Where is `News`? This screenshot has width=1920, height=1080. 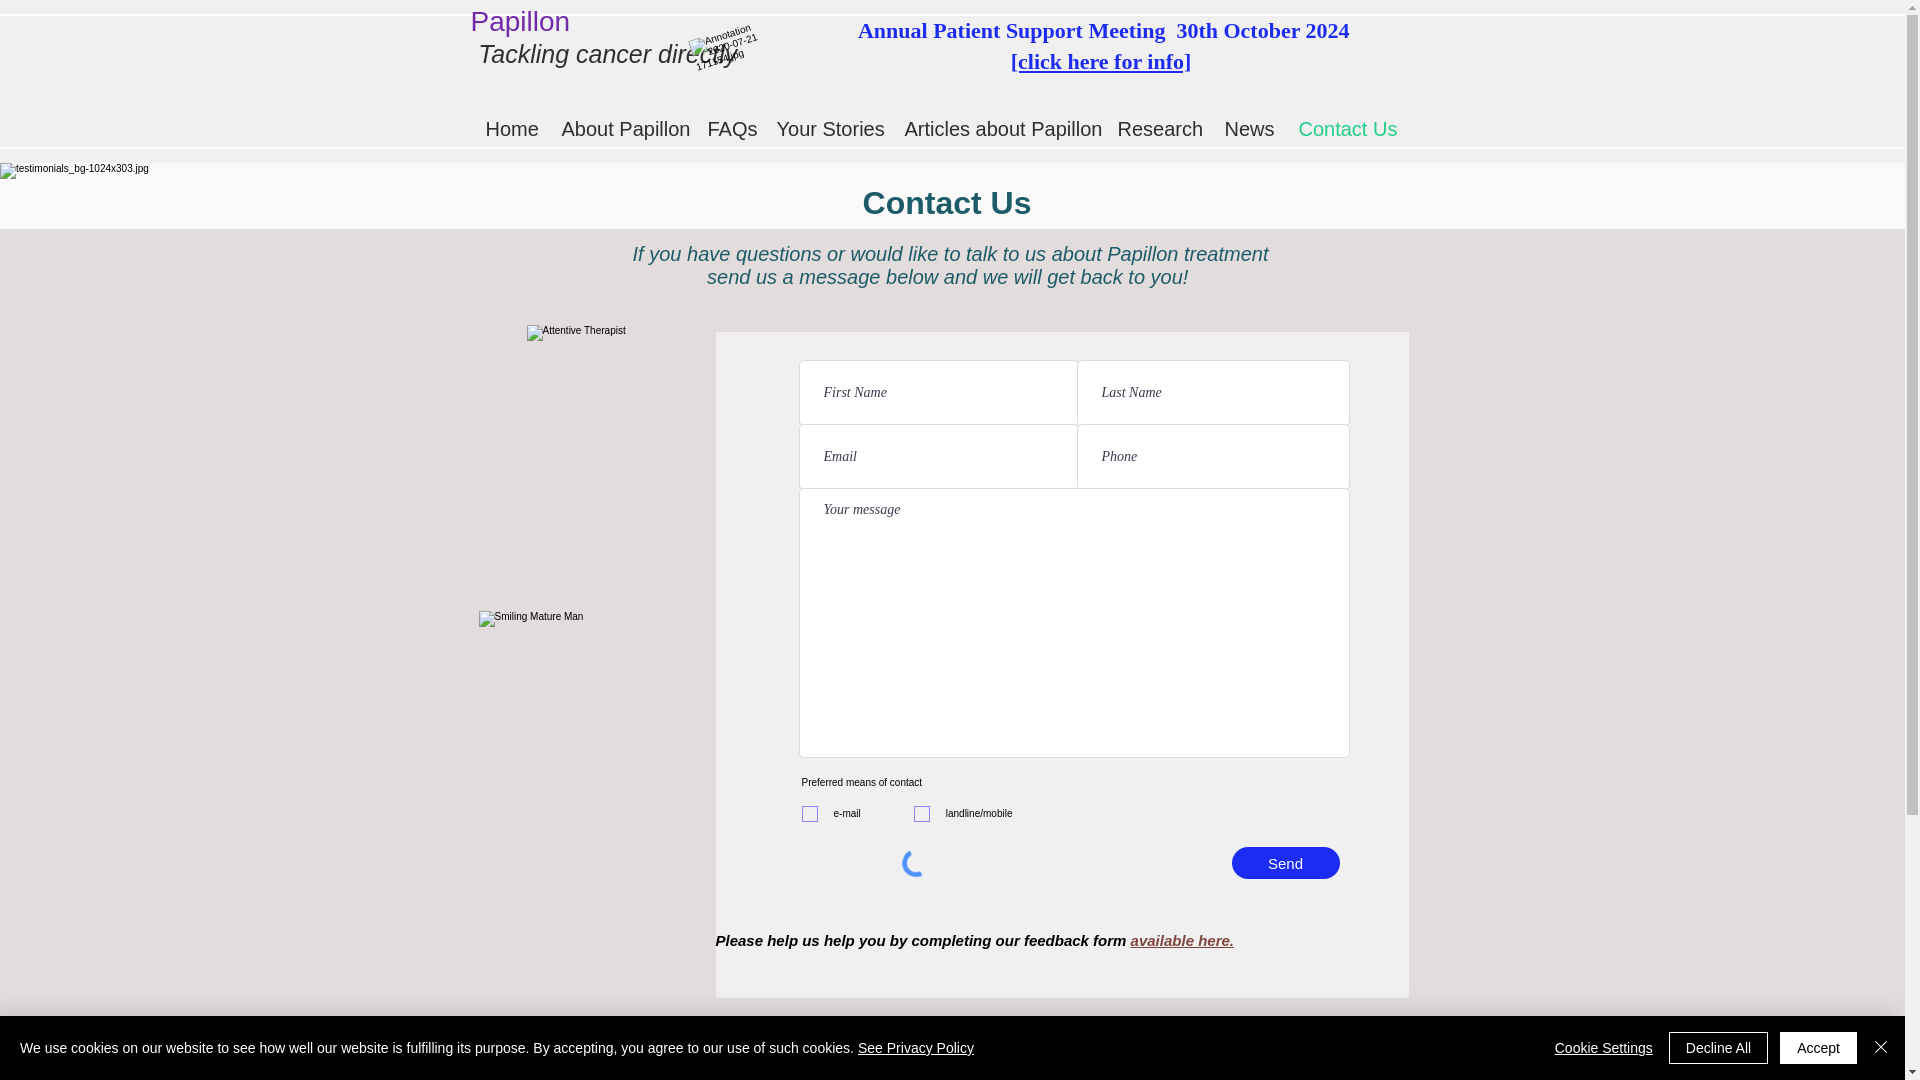
News is located at coordinates (1246, 129).